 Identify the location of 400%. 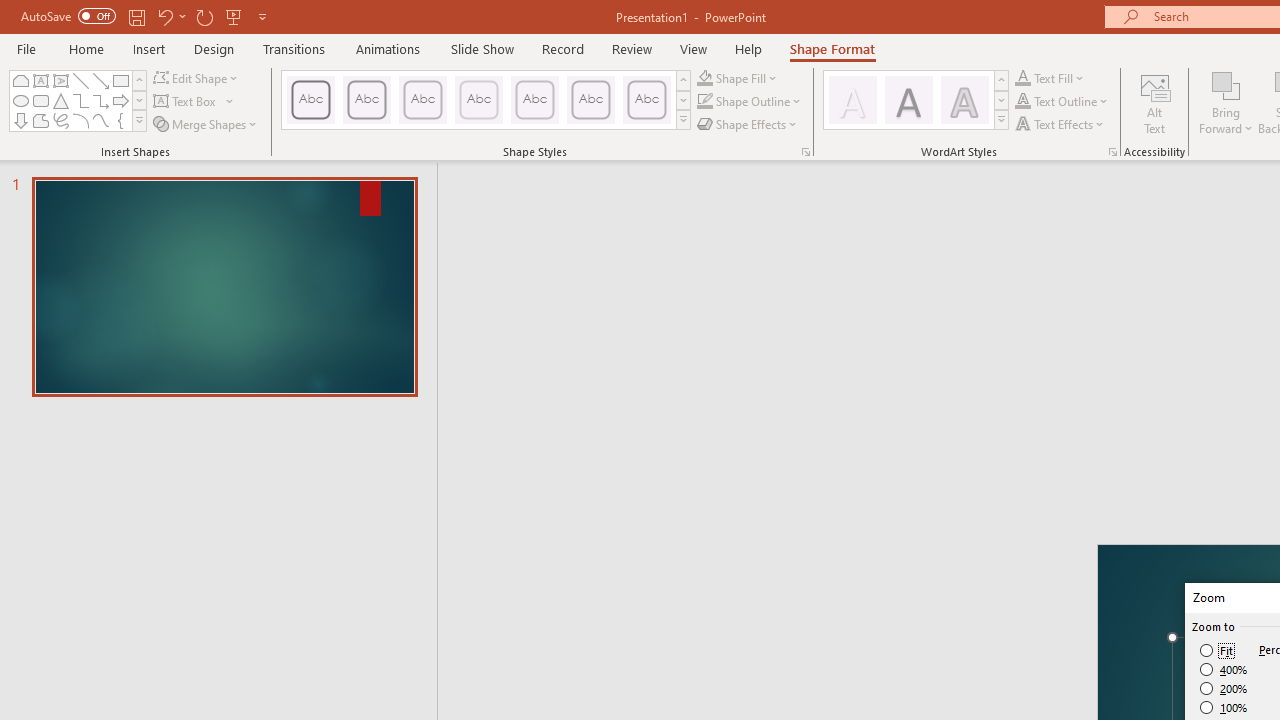
(1224, 670).